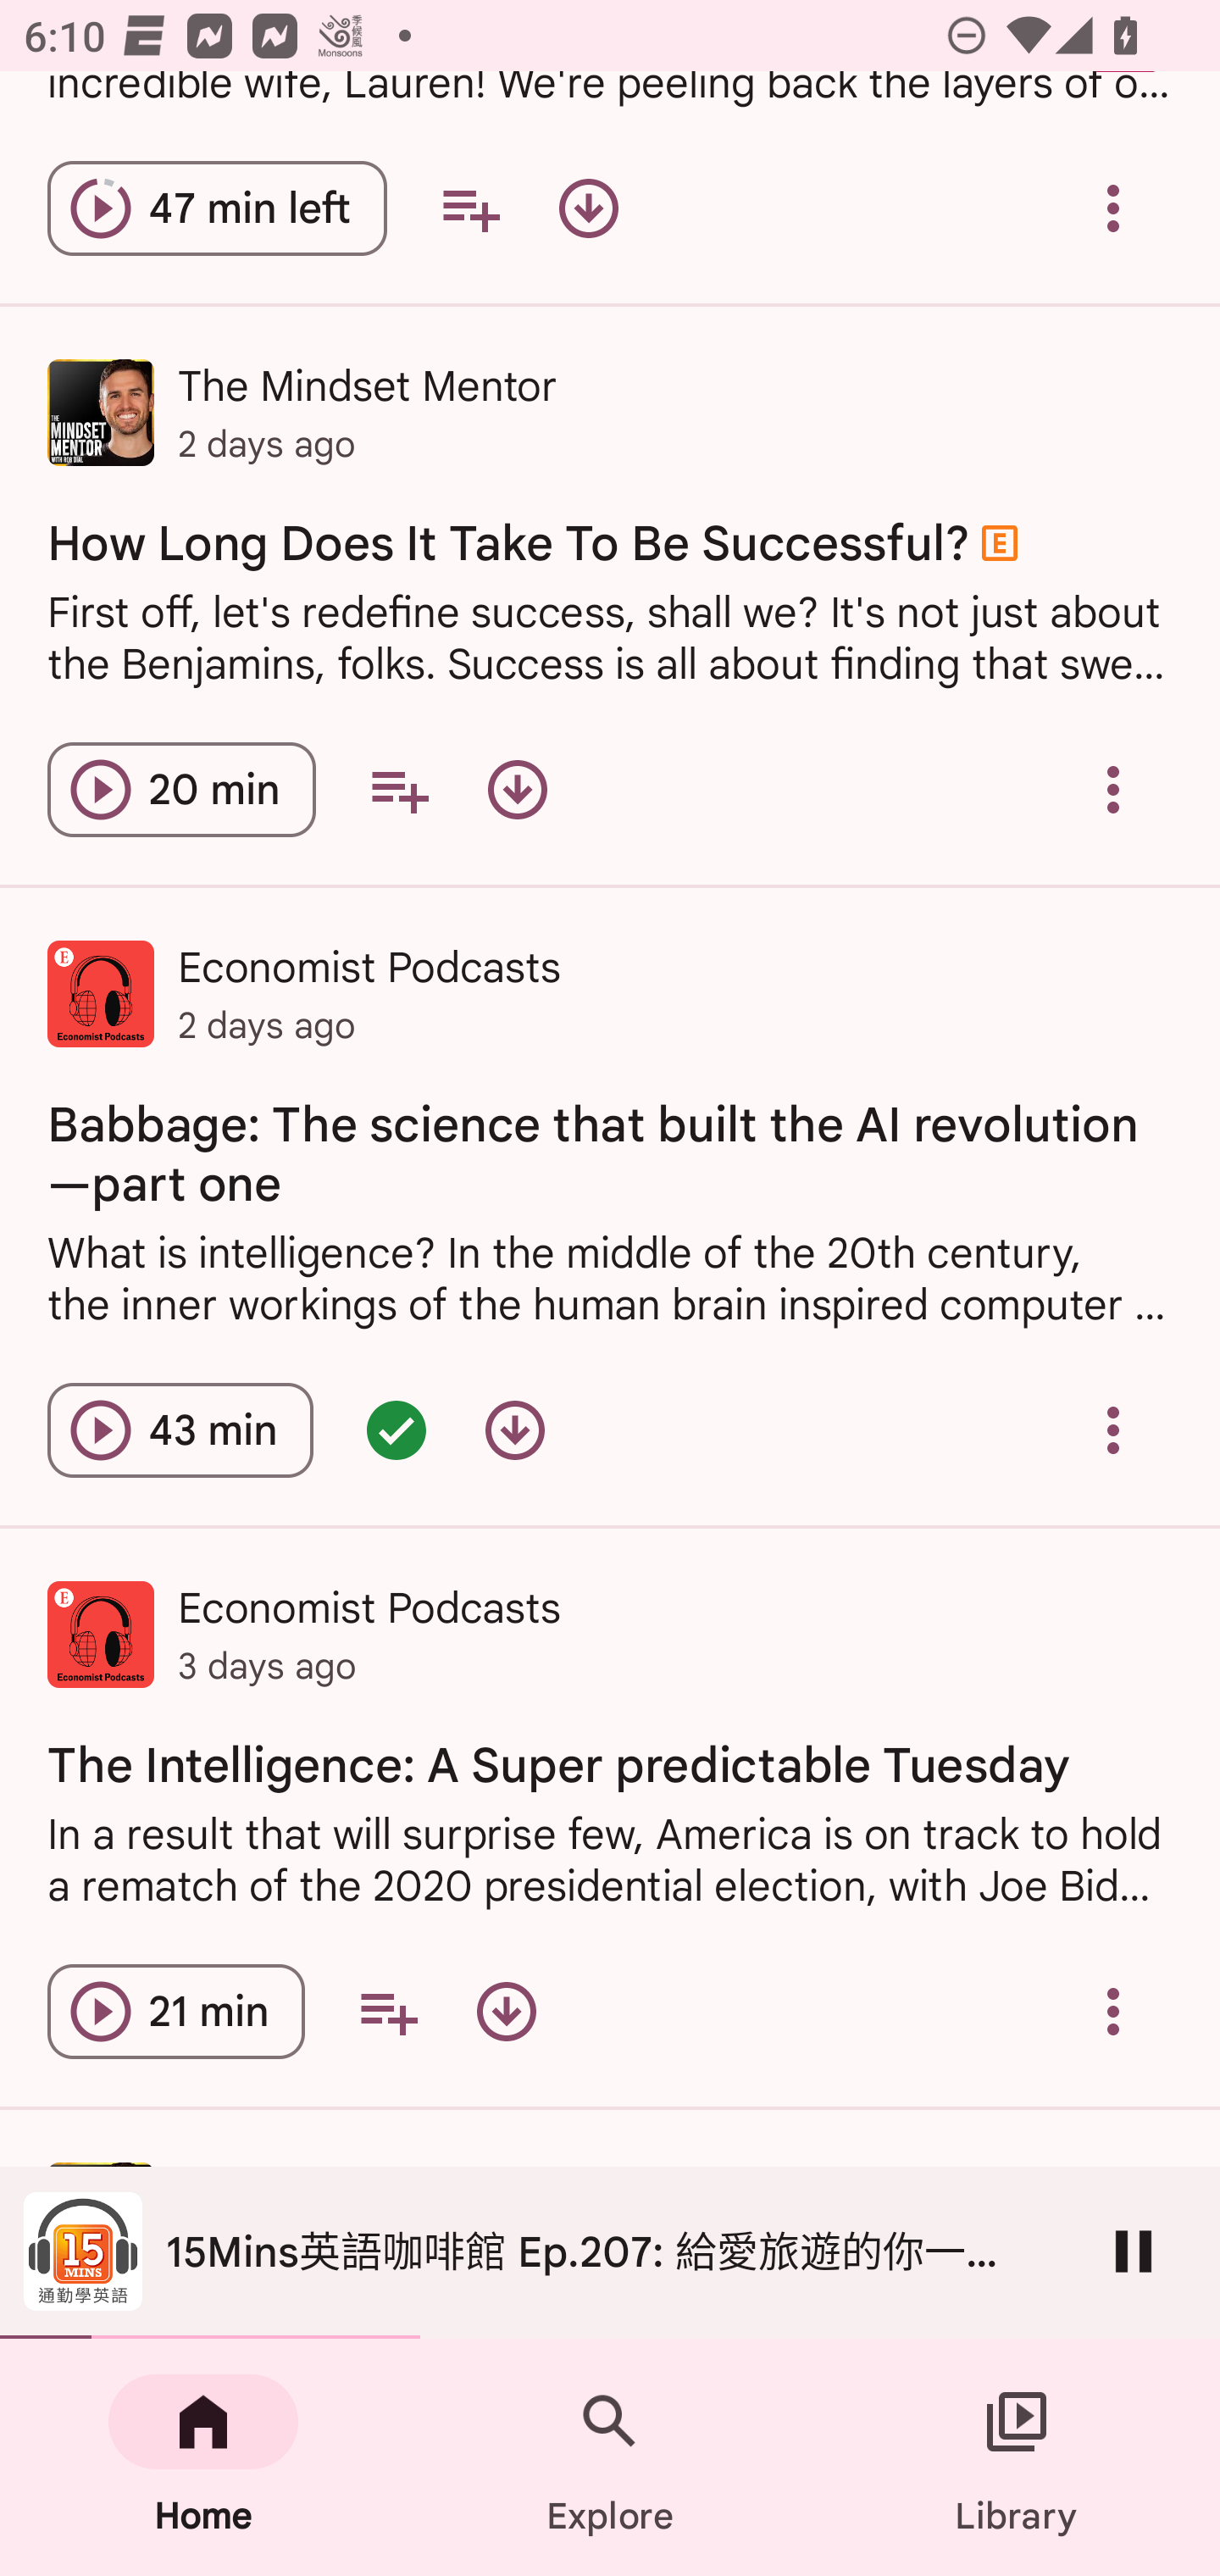 This screenshot has width=1220, height=2576. Describe the element at coordinates (1017, 2457) in the screenshot. I see `Library` at that location.